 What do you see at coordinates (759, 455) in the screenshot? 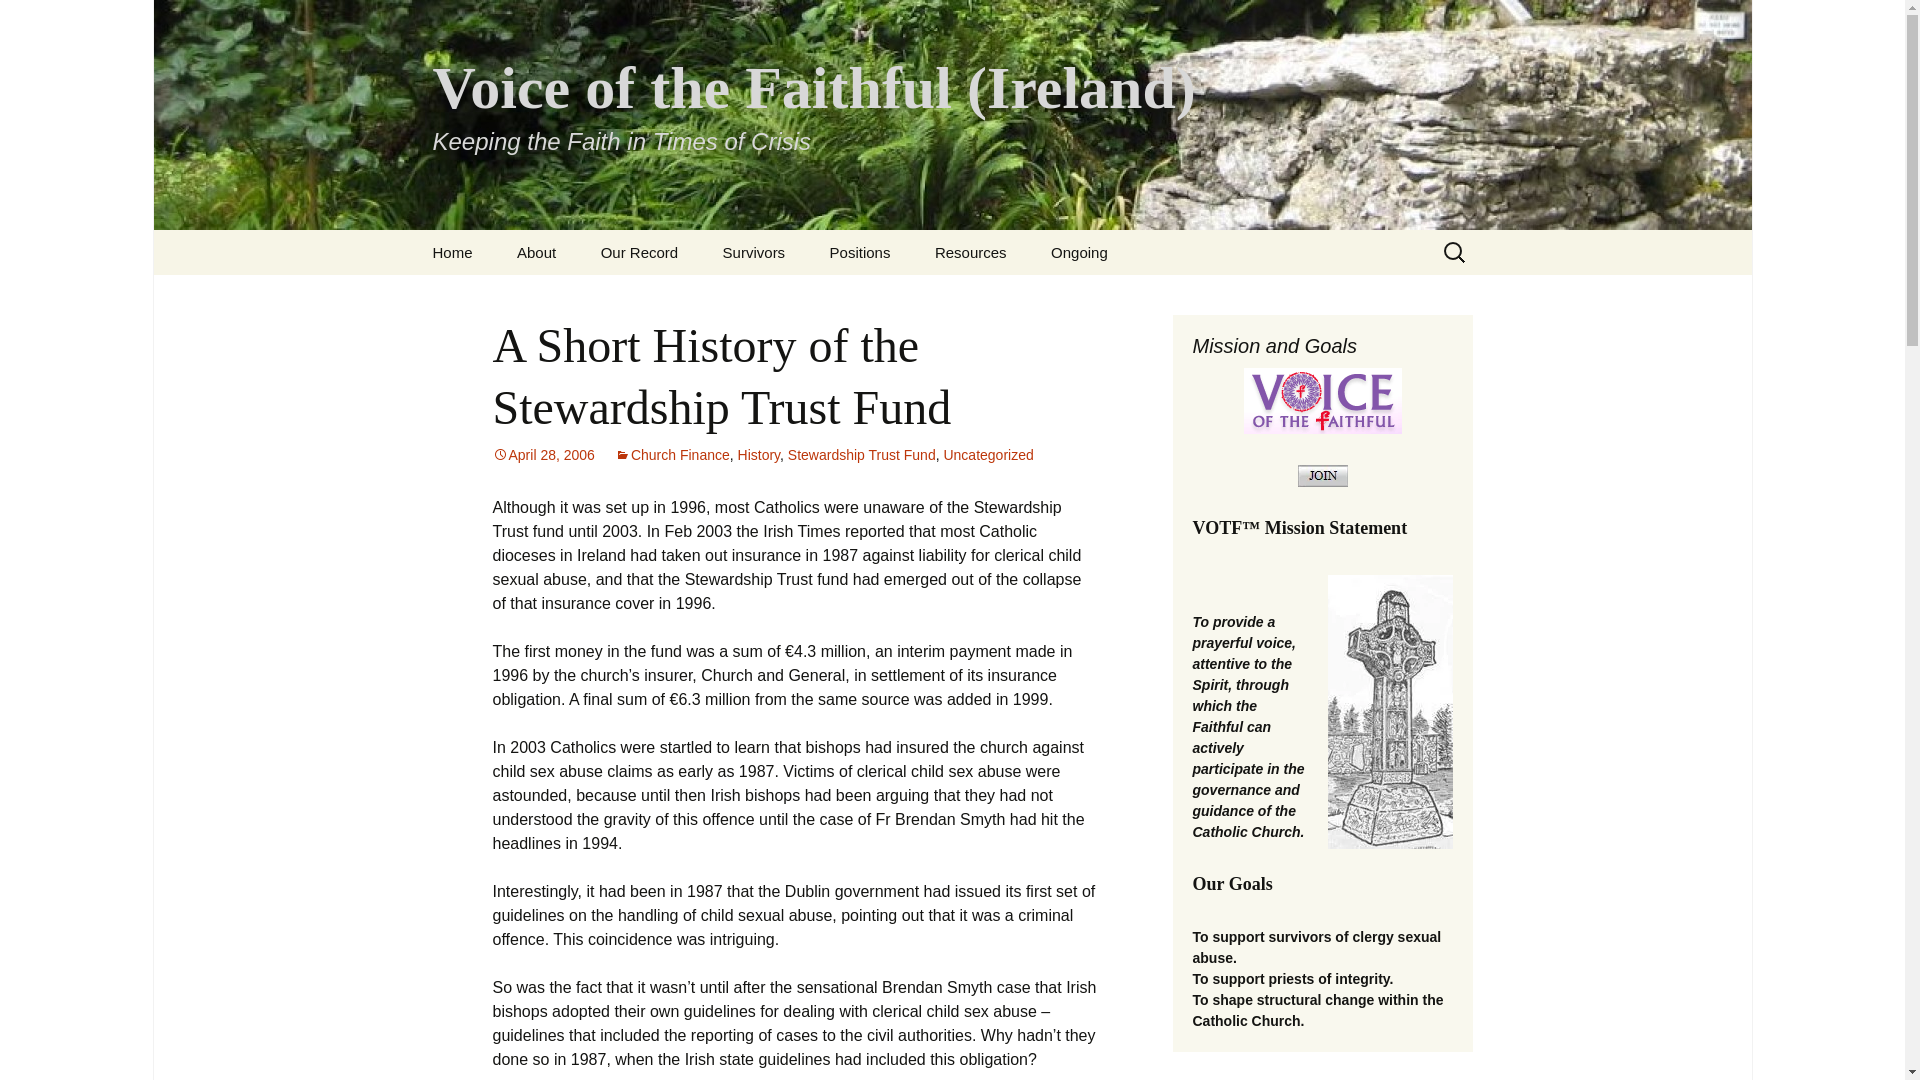
I see `History` at bounding box center [759, 455].